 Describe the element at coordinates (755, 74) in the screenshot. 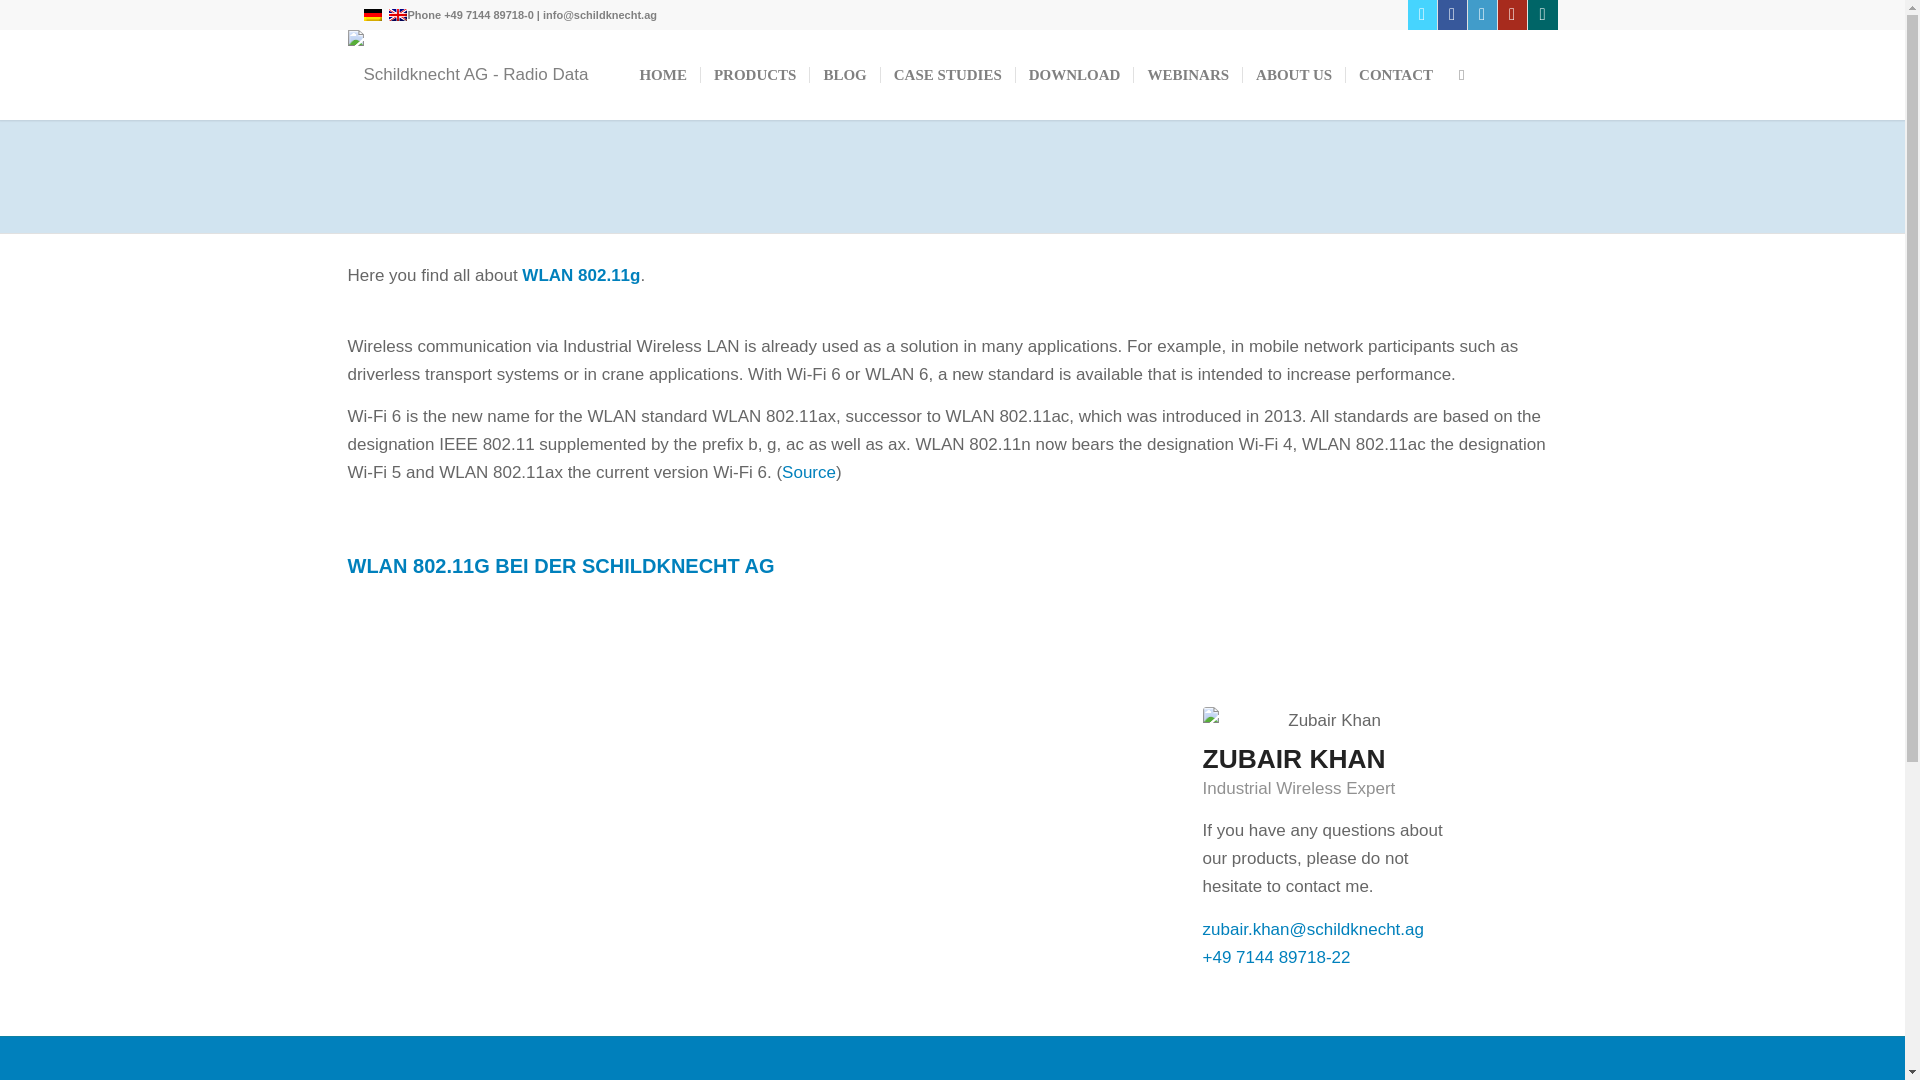

I see `PRODUCTS` at that location.